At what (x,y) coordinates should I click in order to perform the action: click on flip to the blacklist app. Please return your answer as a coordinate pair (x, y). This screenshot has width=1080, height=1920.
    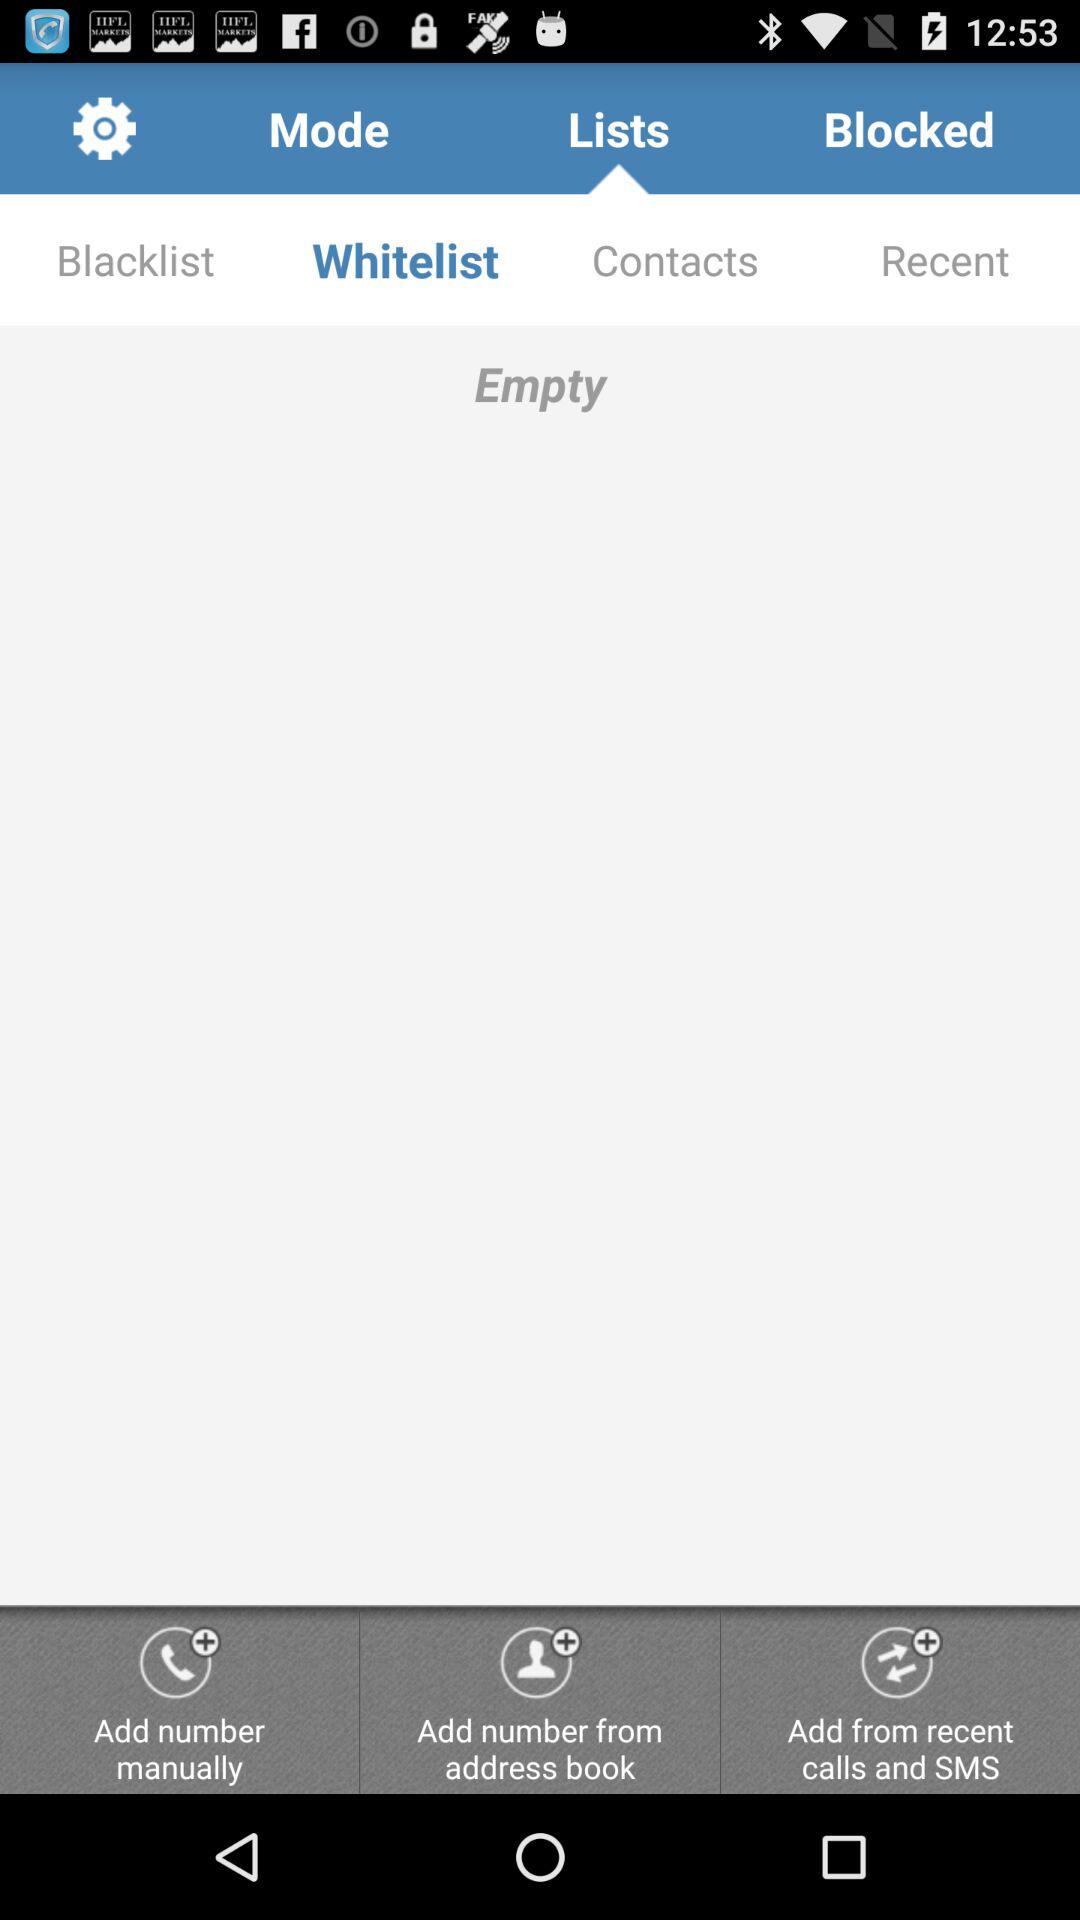
    Looking at the image, I should click on (135, 260).